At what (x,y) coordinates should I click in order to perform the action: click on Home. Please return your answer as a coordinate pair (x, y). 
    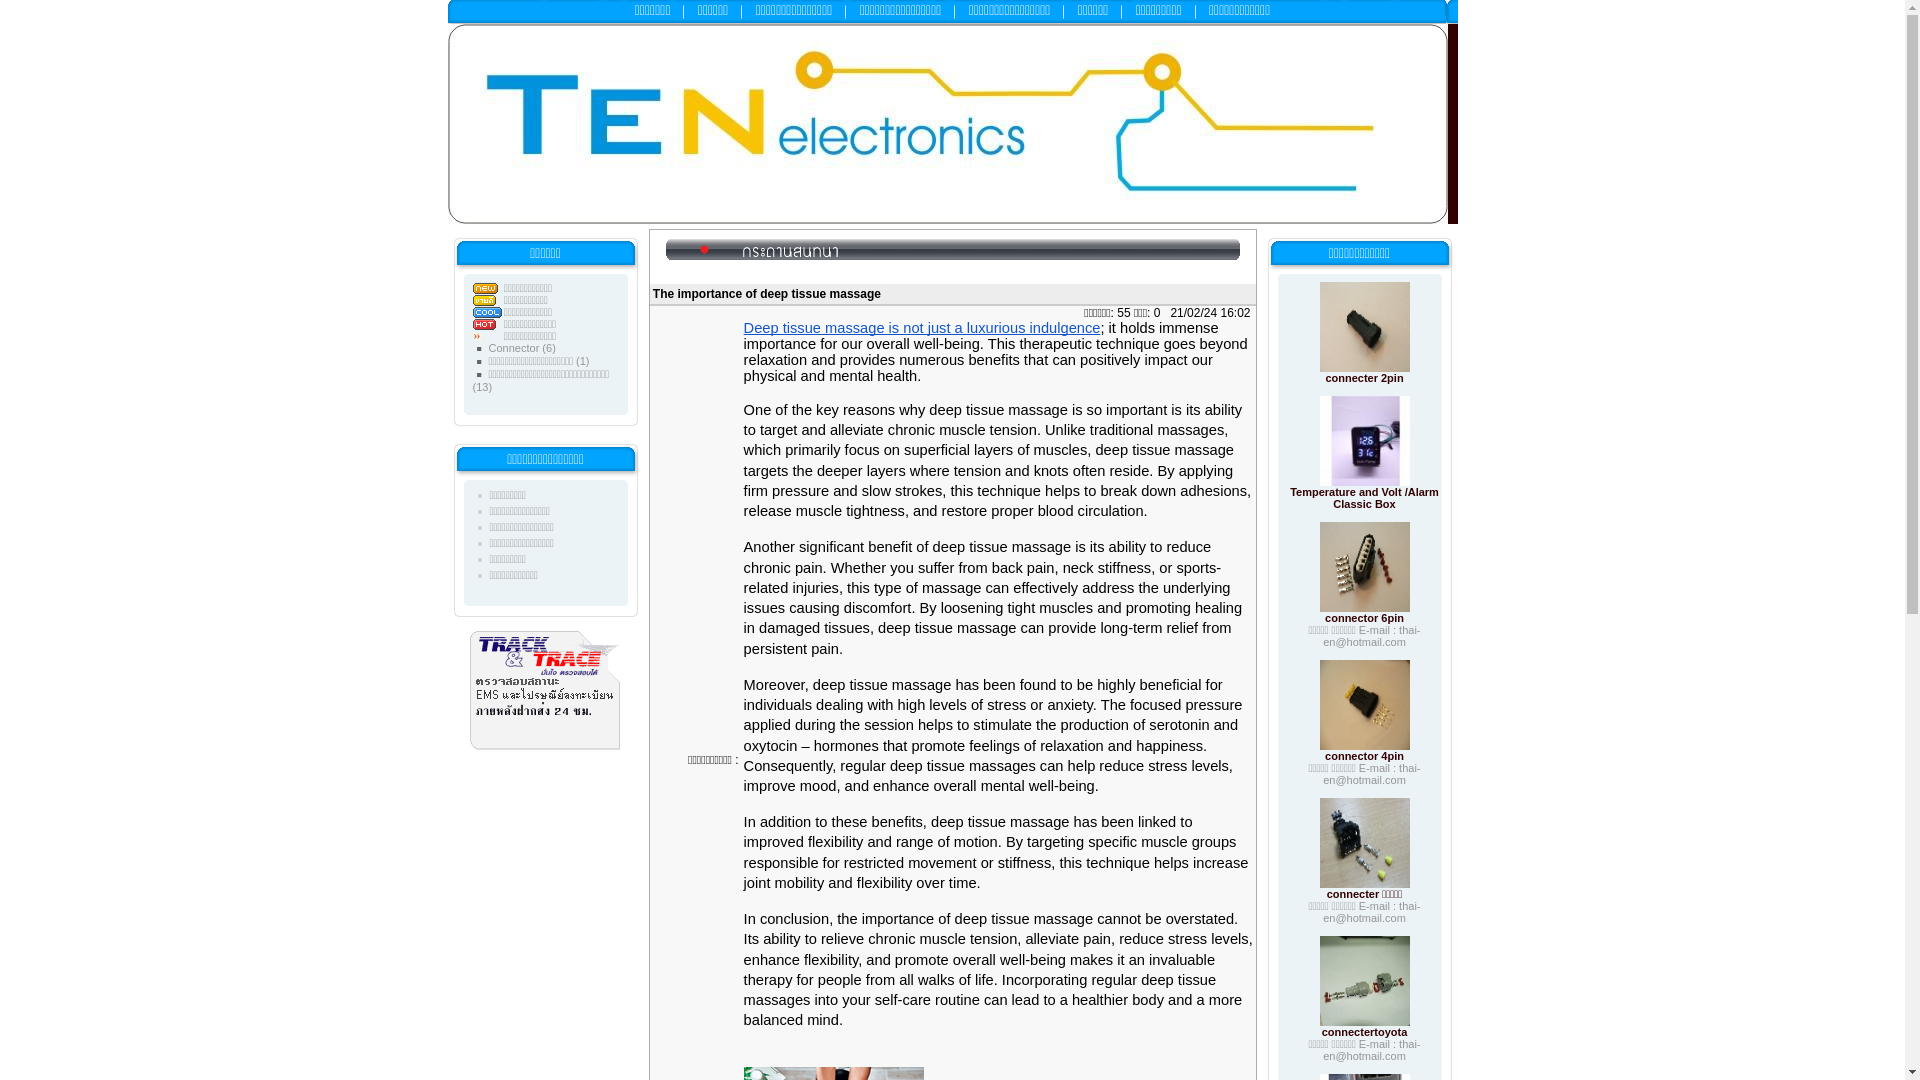
    Looking at the image, I should click on (655, 10).